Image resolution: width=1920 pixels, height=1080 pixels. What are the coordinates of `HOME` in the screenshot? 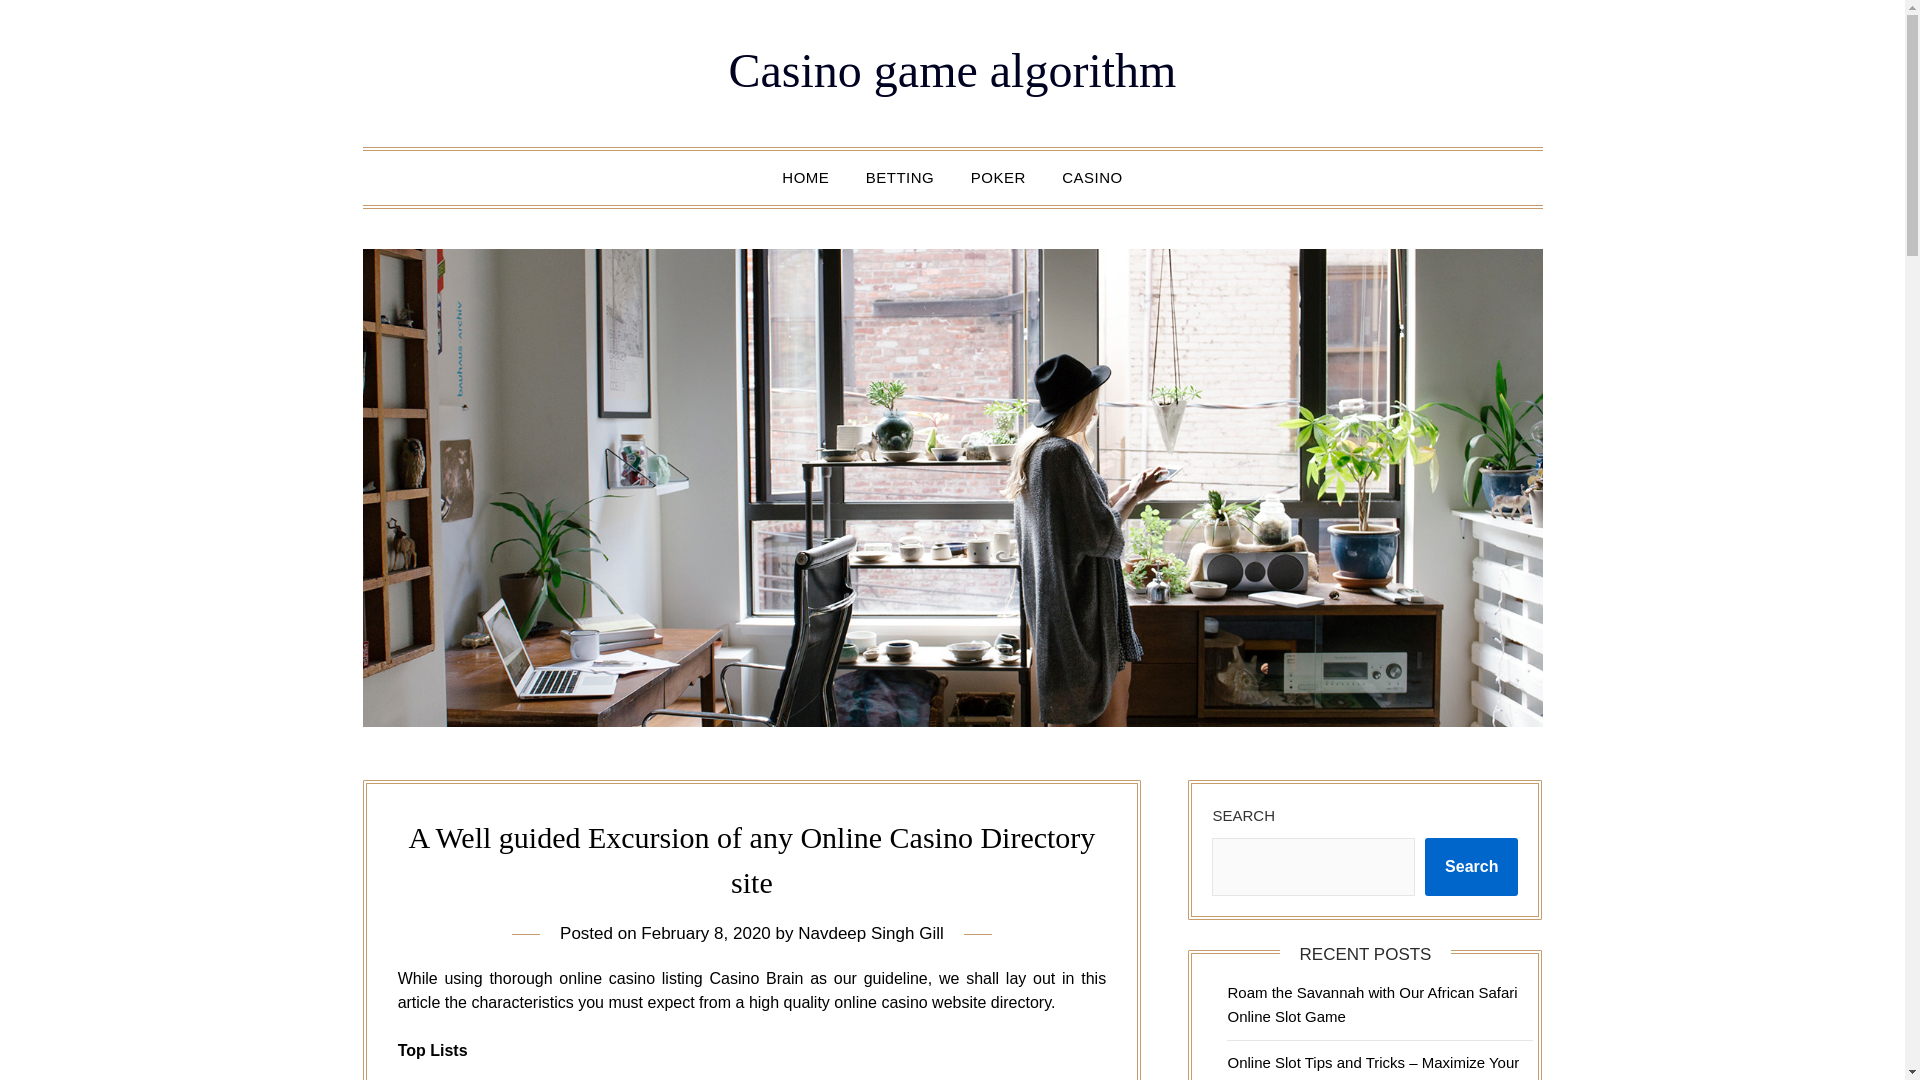 It's located at (805, 178).